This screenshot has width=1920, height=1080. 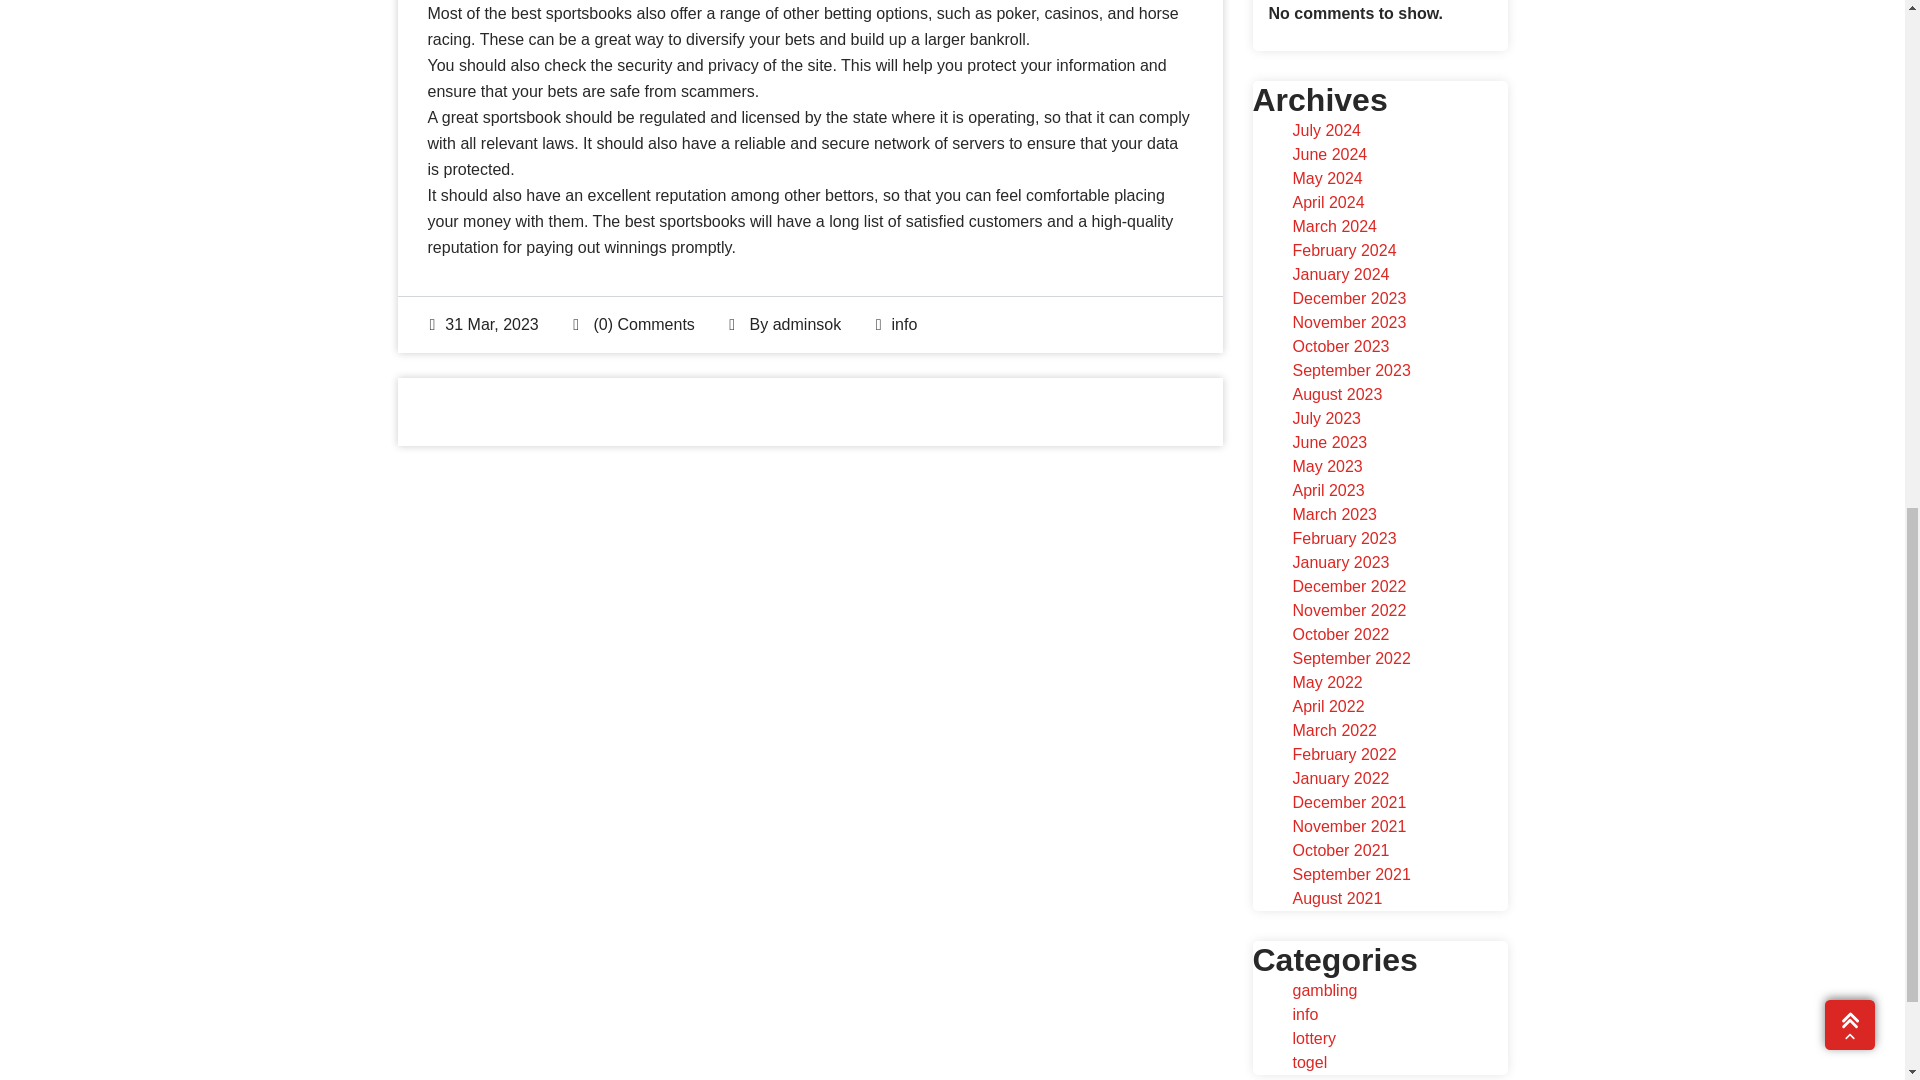 I want to click on May 2023, so click(x=1326, y=466).